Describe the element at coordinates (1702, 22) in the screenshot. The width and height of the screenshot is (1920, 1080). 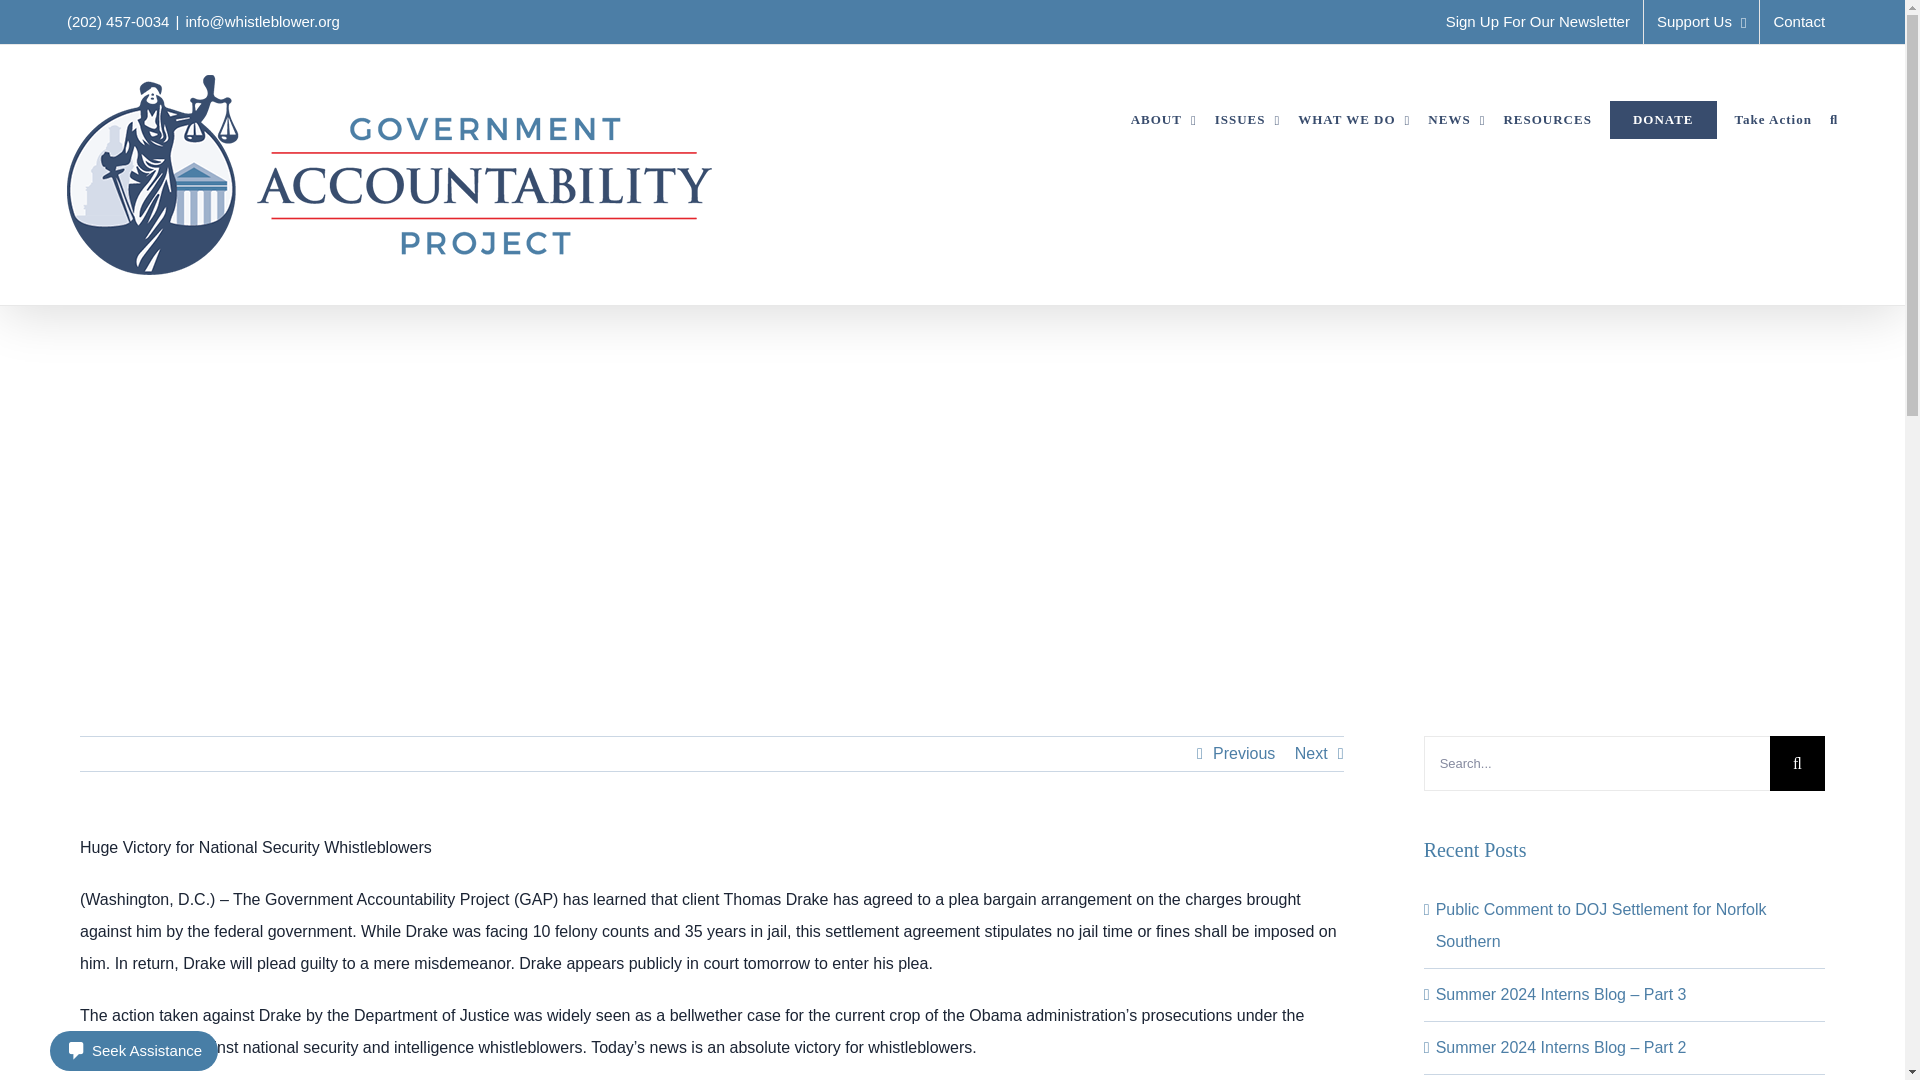
I see `Support Us` at that location.